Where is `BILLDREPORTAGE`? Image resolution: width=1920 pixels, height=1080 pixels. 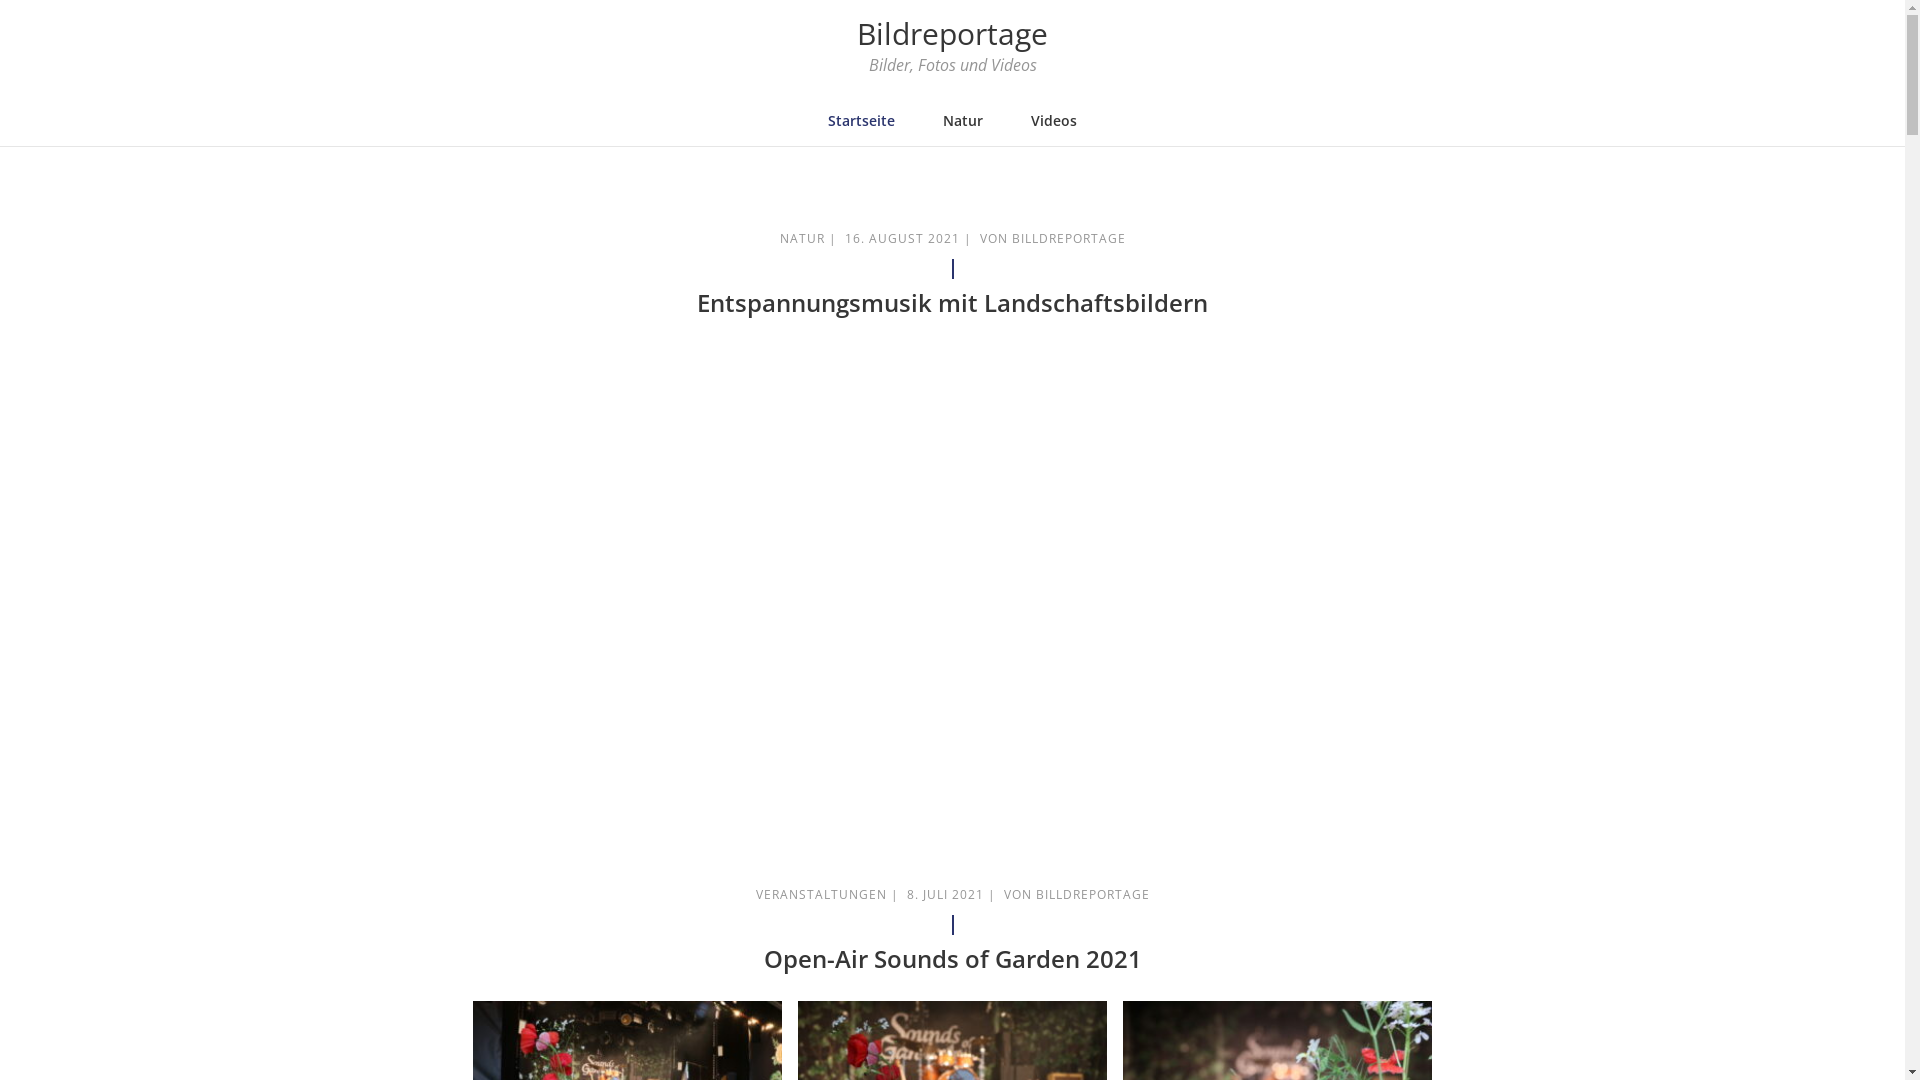 BILLDREPORTAGE is located at coordinates (1093, 894).